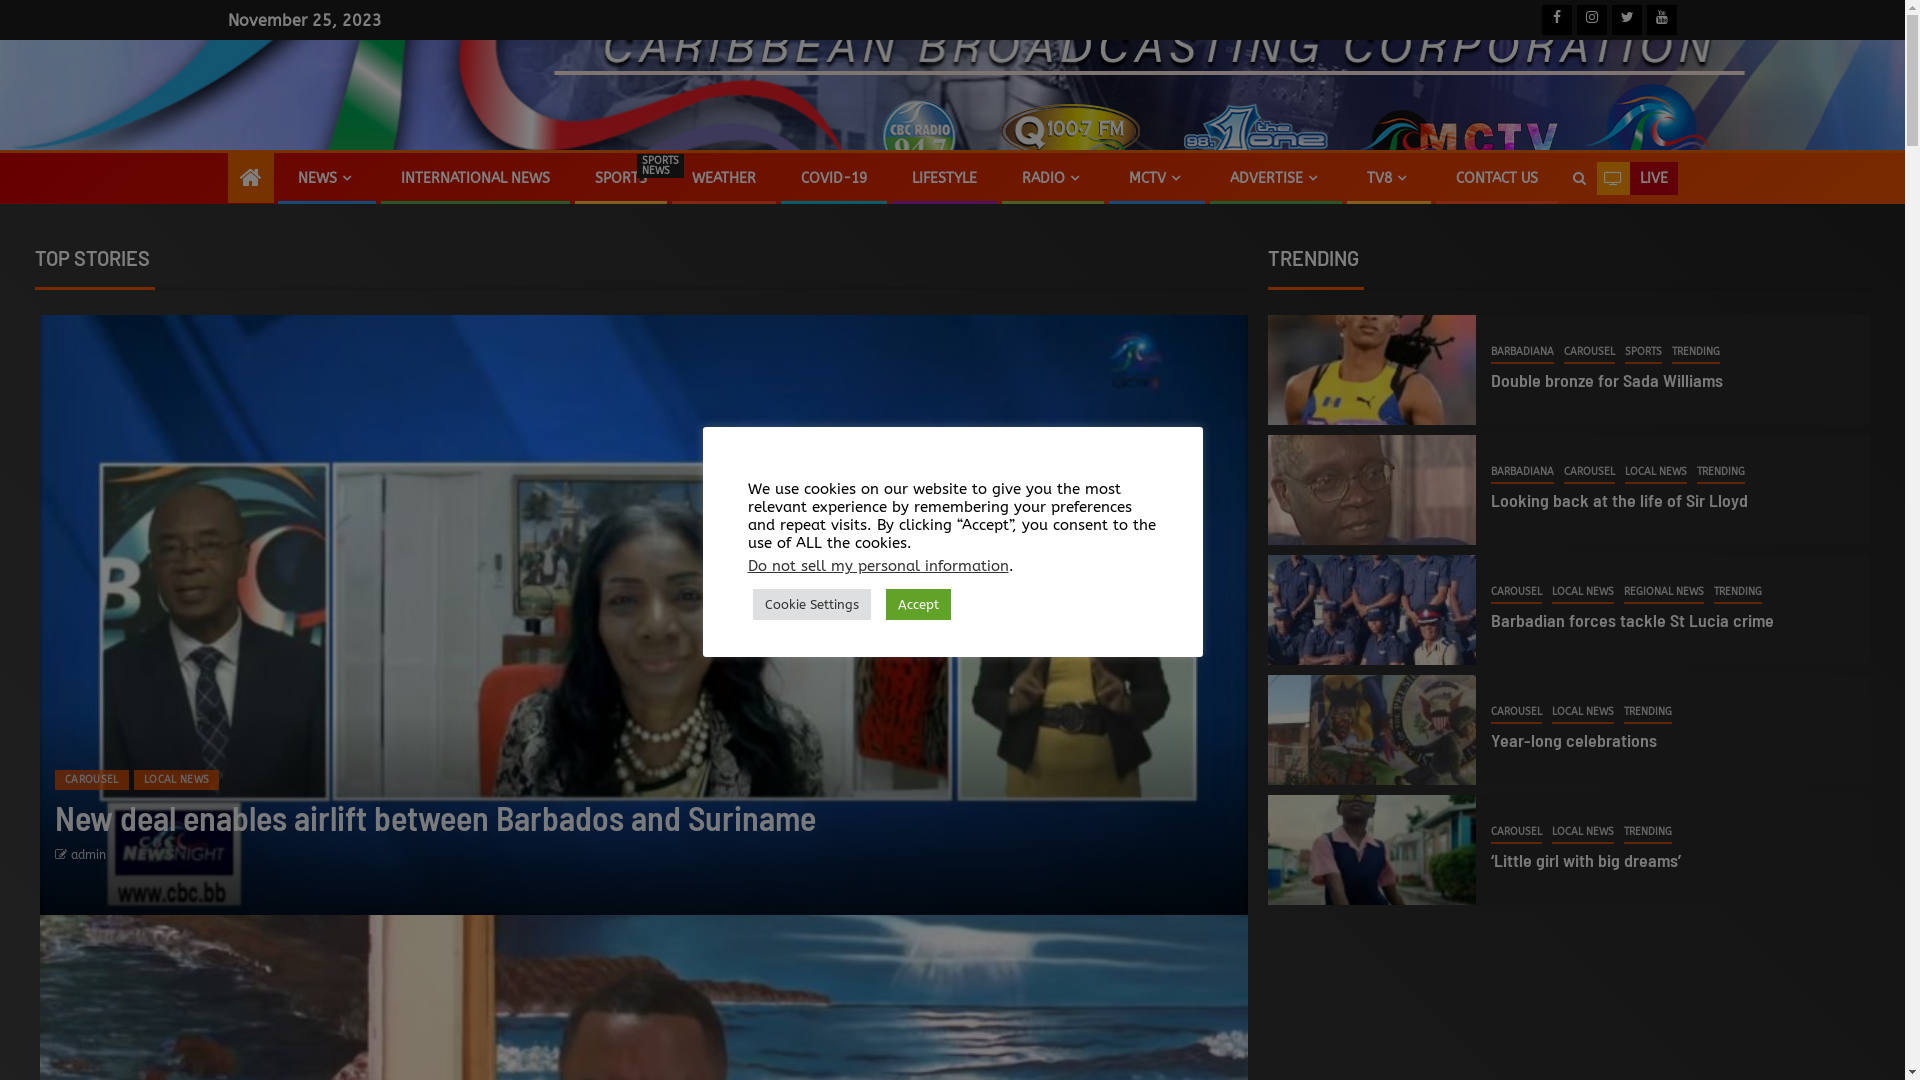  I want to click on MCTV, so click(1156, 178).